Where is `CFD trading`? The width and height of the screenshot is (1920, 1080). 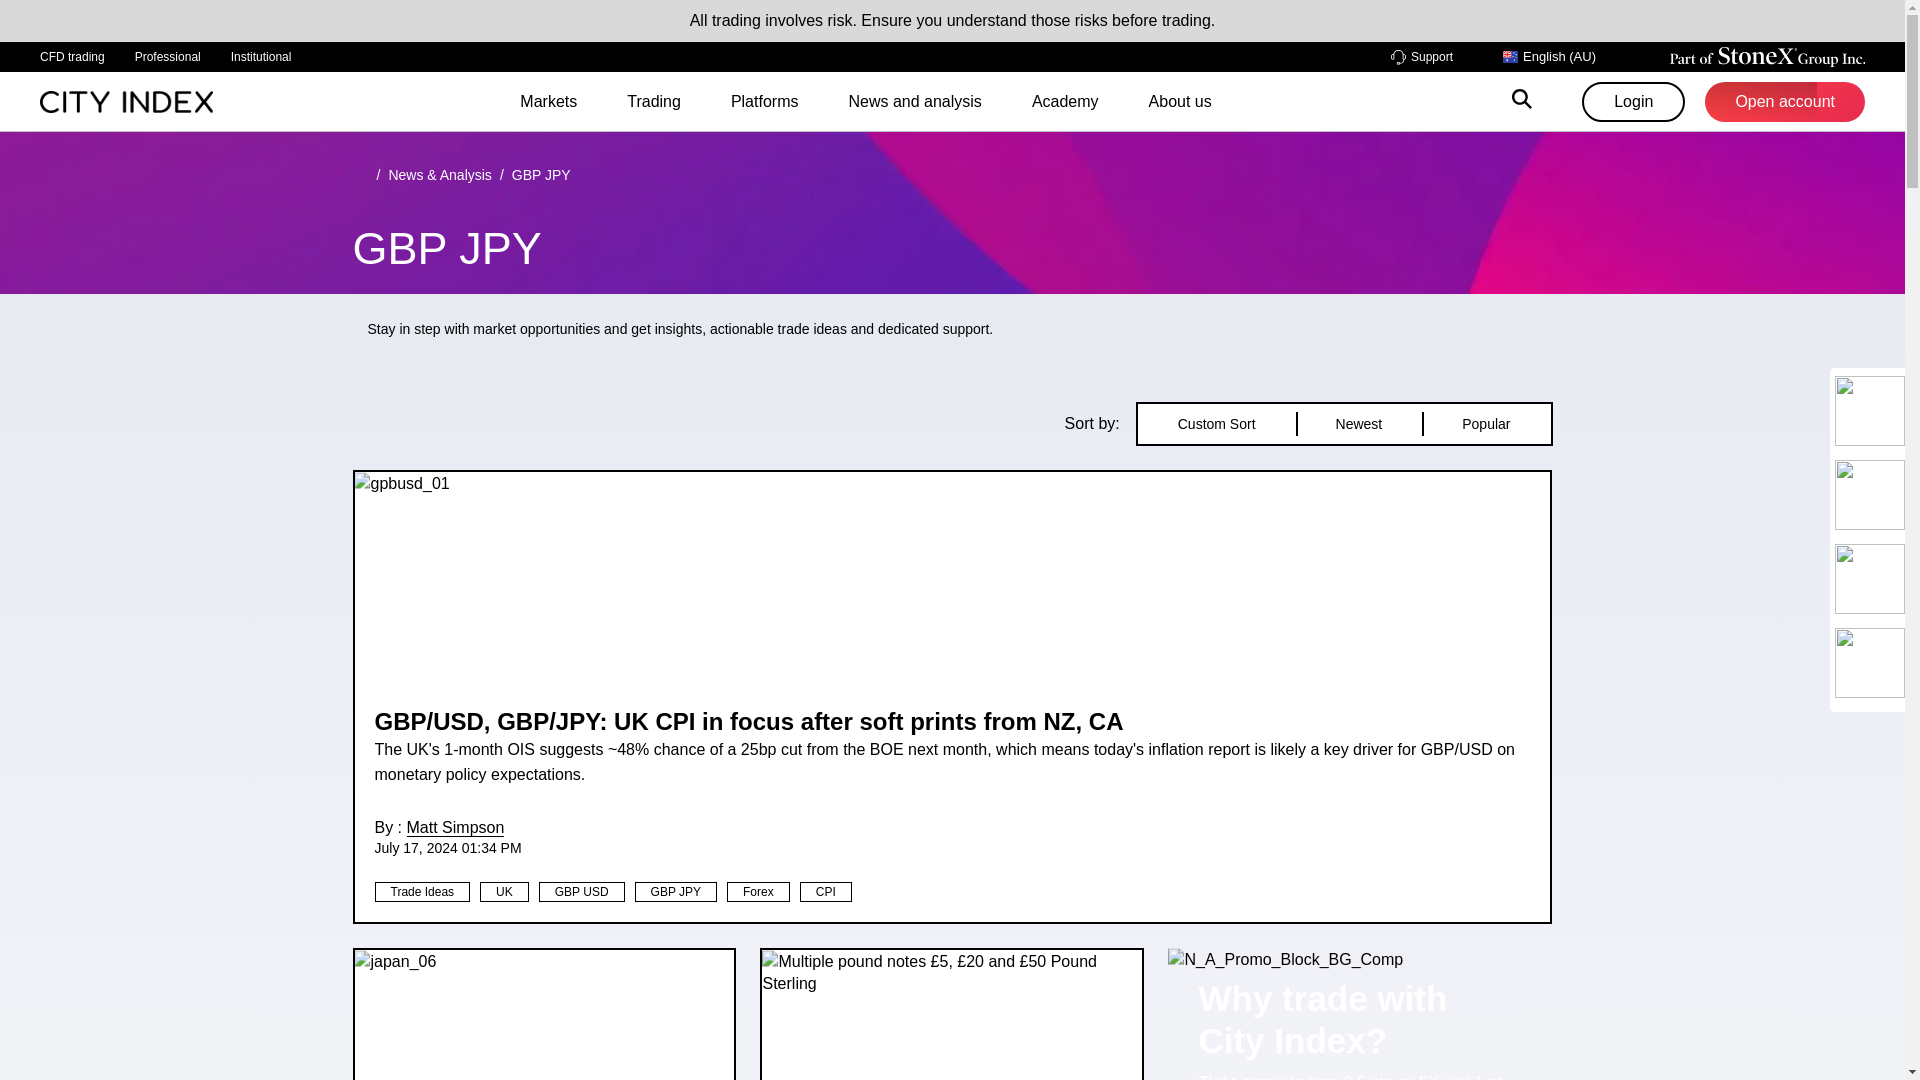
CFD trading is located at coordinates (72, 57).